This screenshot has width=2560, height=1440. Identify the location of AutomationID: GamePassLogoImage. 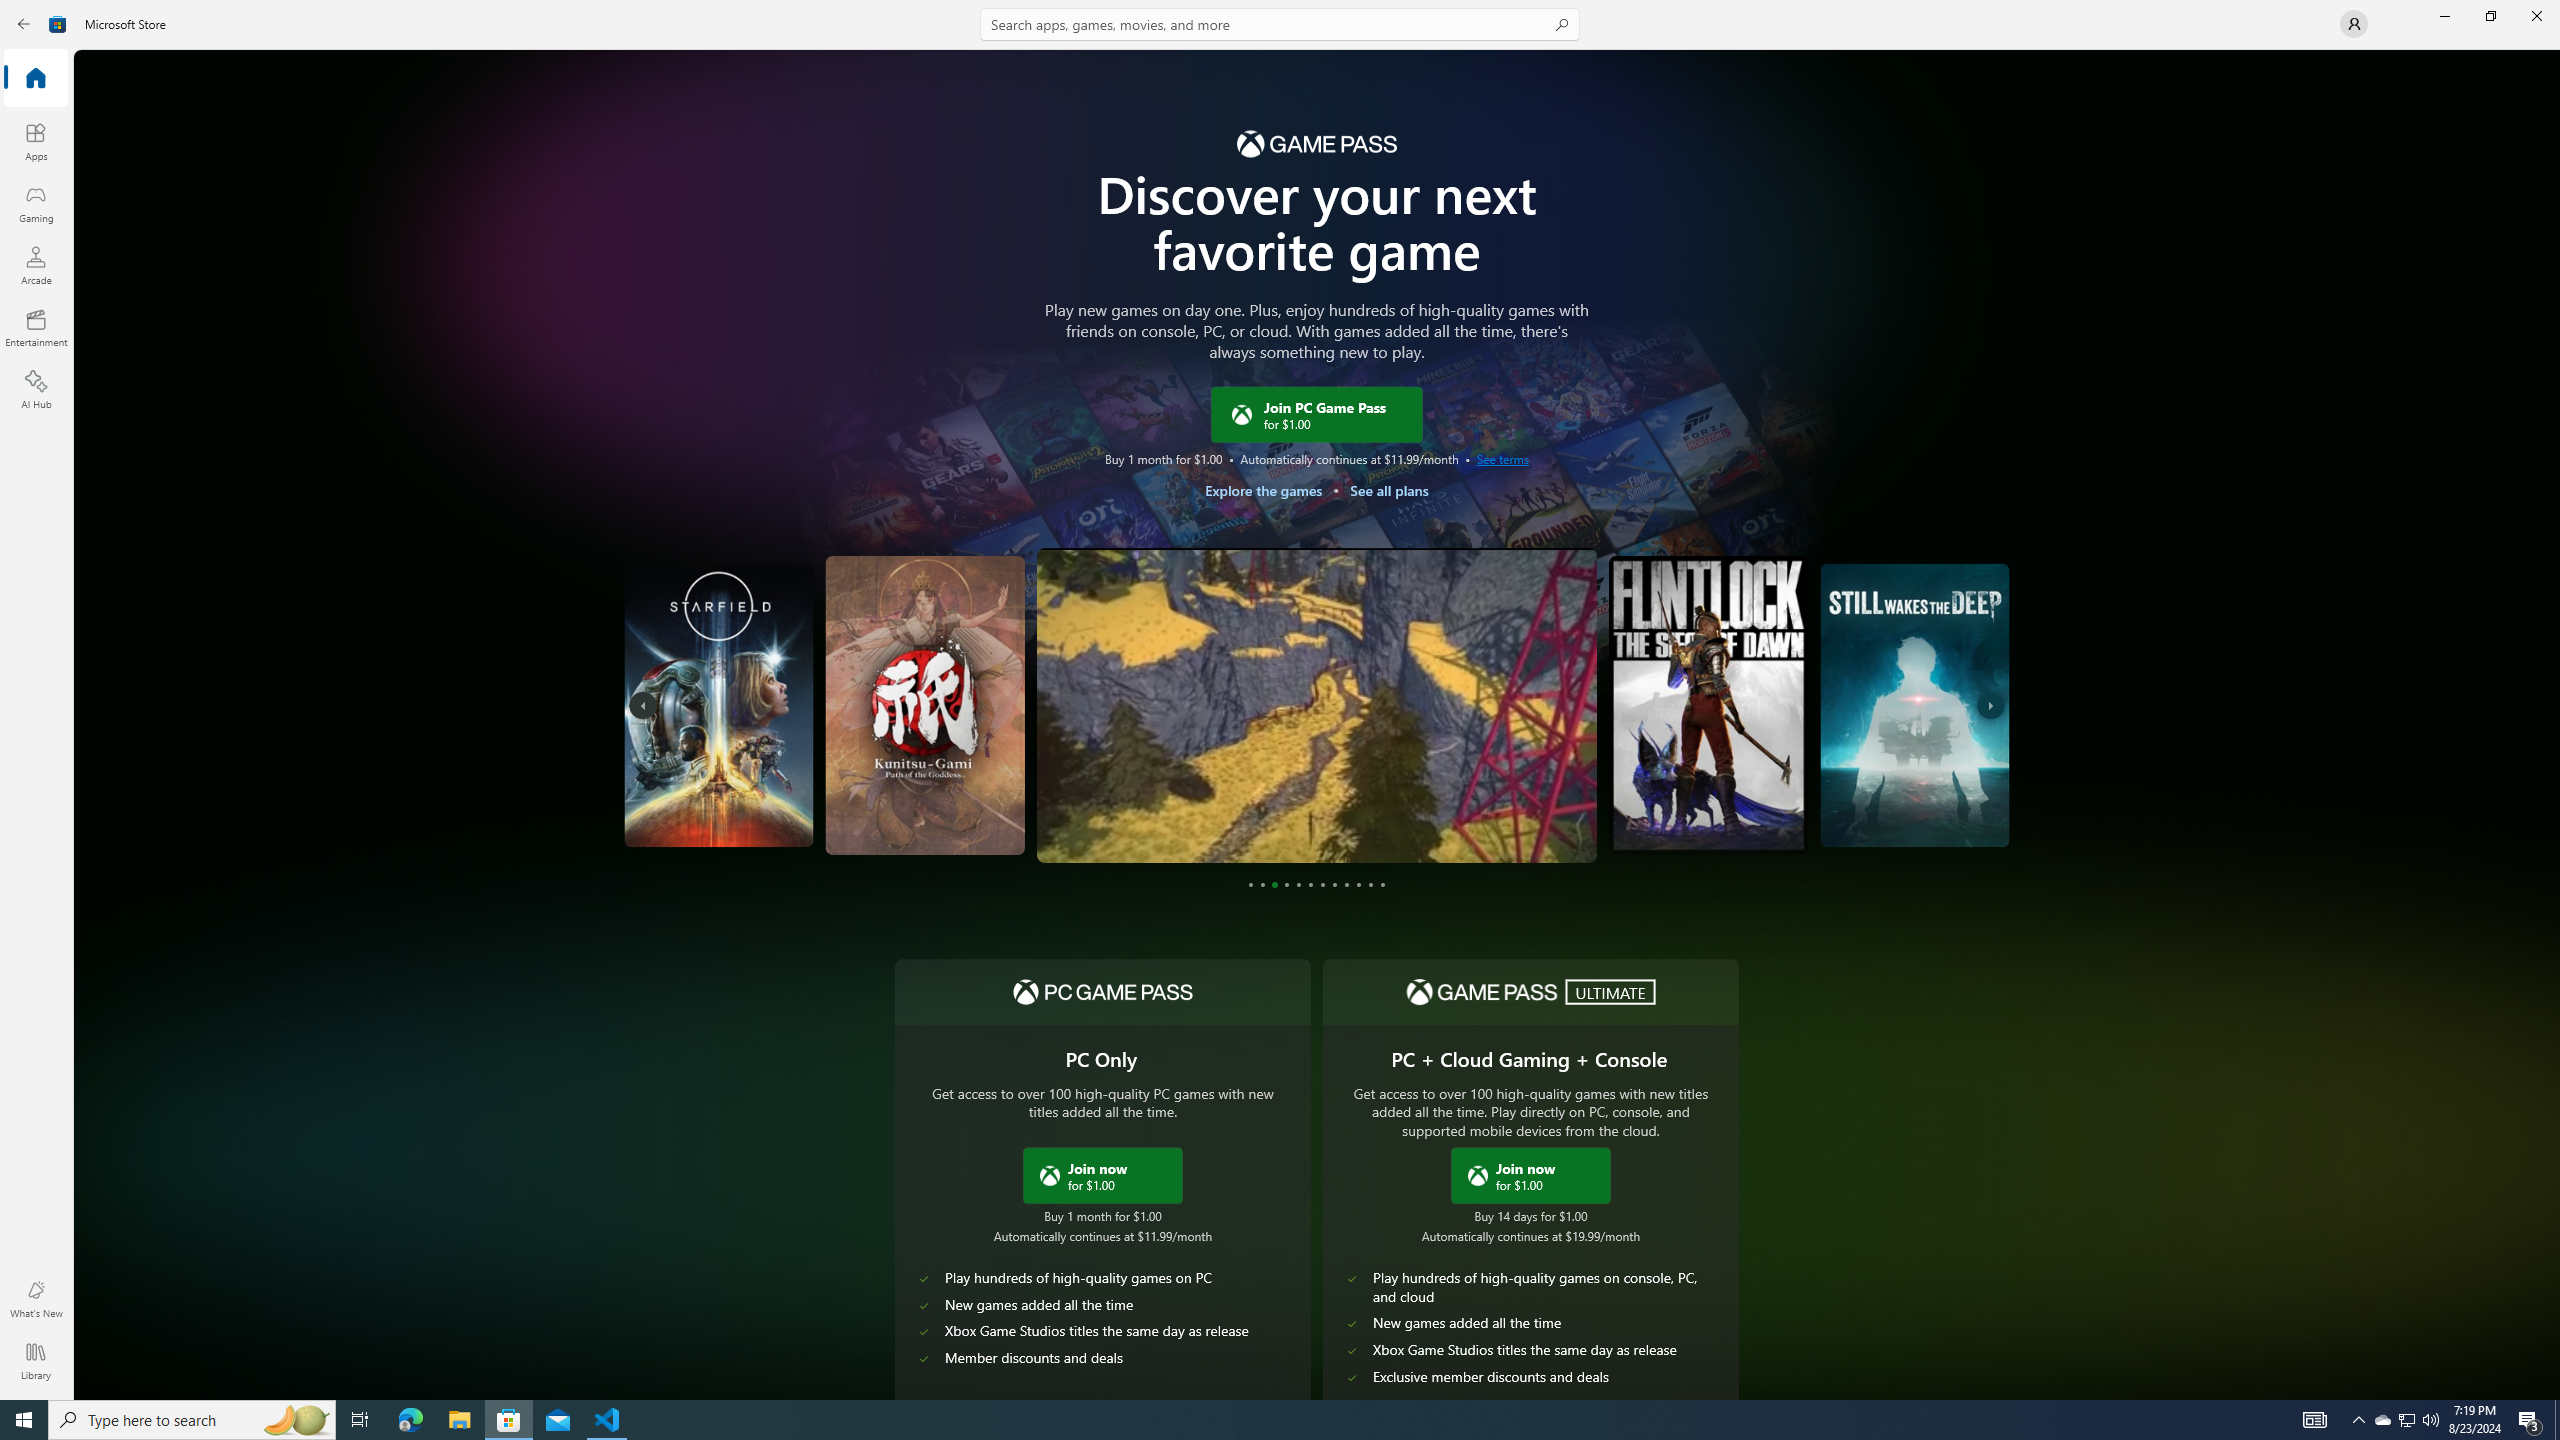
(1316, 142).